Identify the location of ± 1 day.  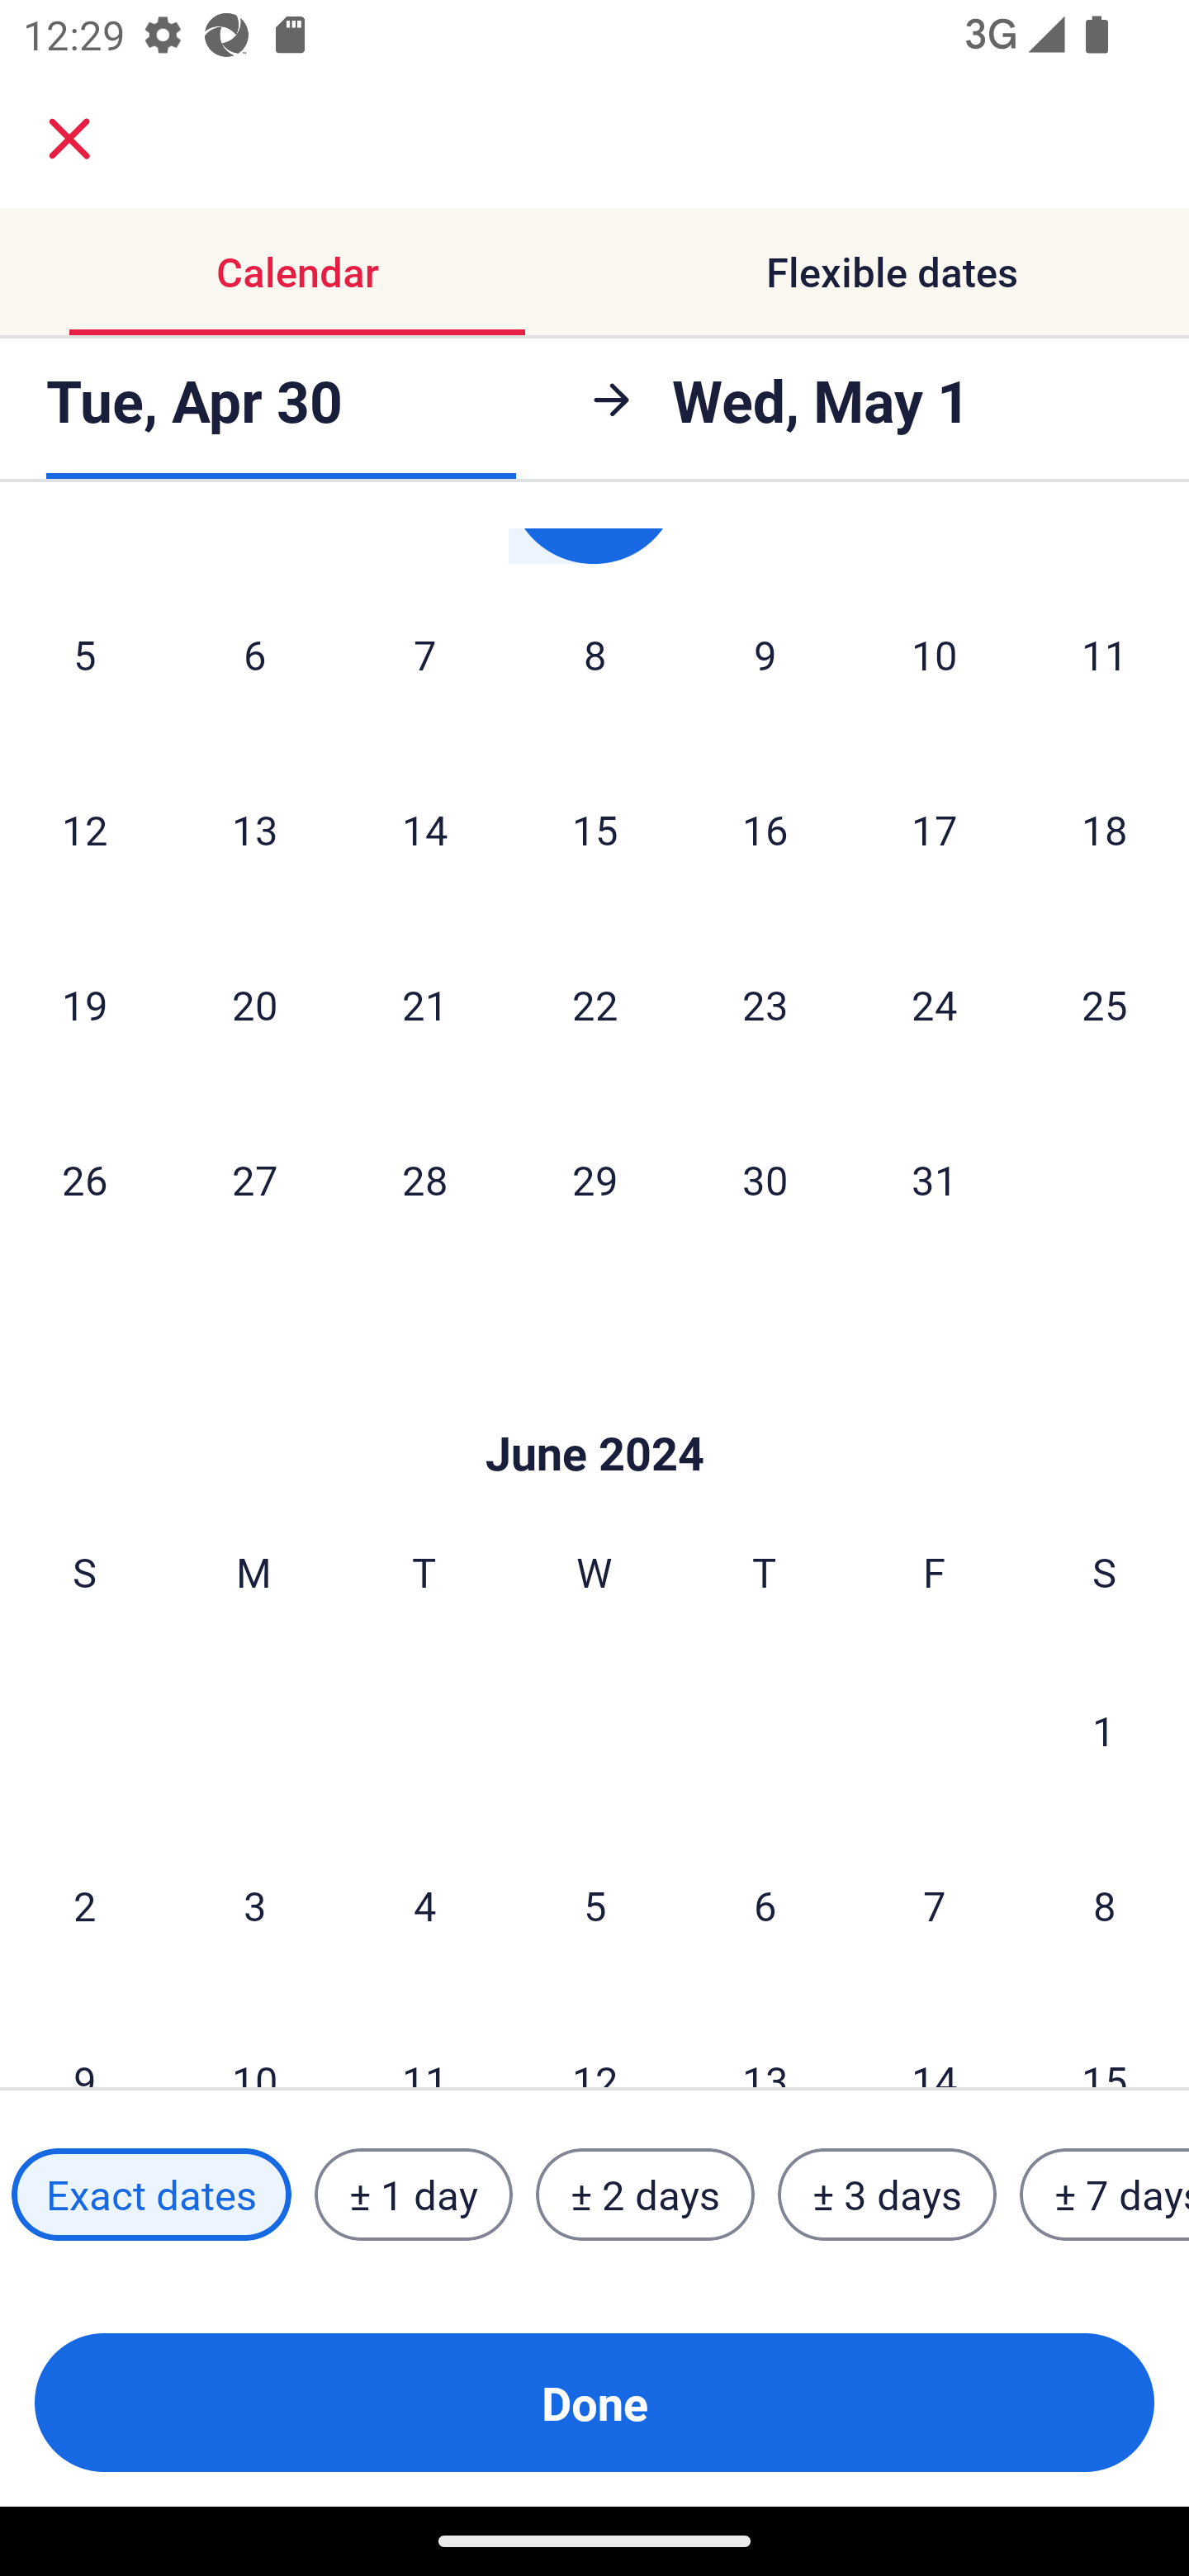
(413, 2195).